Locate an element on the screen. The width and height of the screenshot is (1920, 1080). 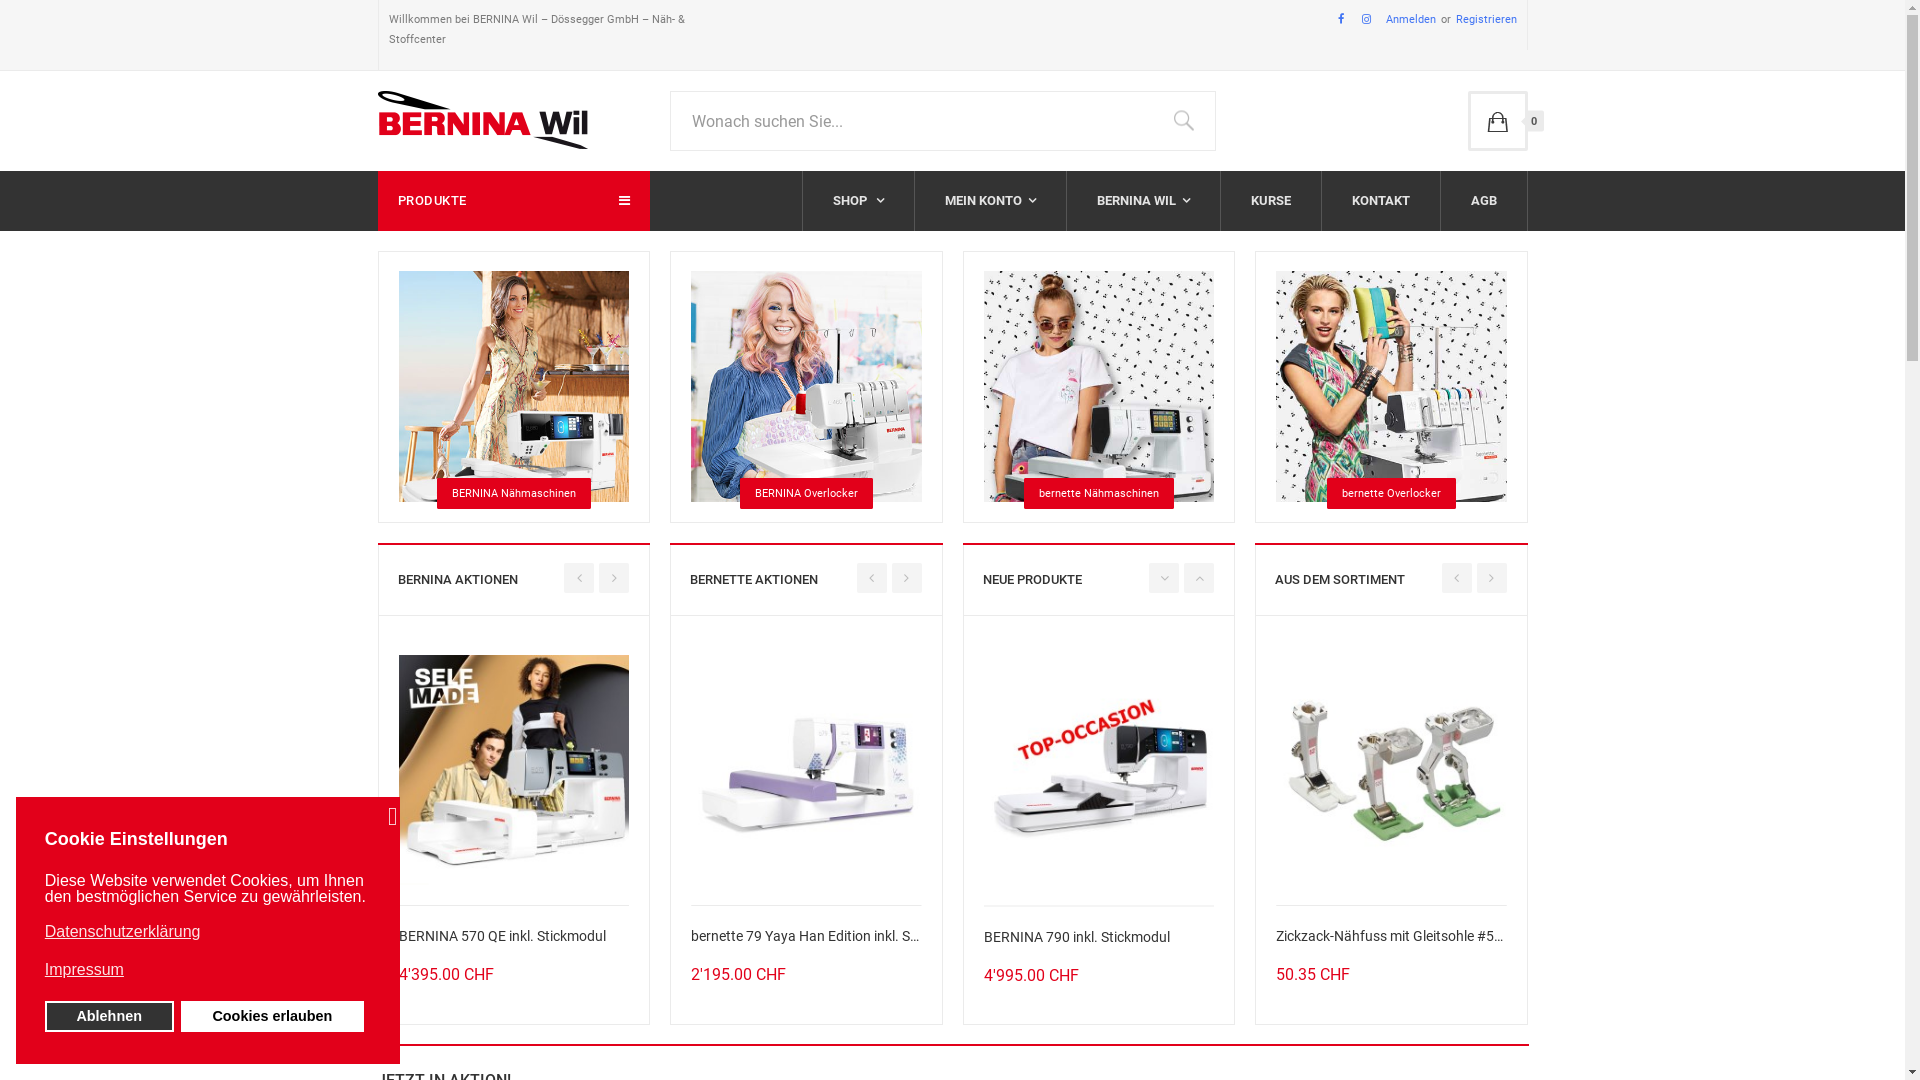
bernette 79 Yaya Han Edition inkl. Stickmodul is located at coordinates (600, 936).